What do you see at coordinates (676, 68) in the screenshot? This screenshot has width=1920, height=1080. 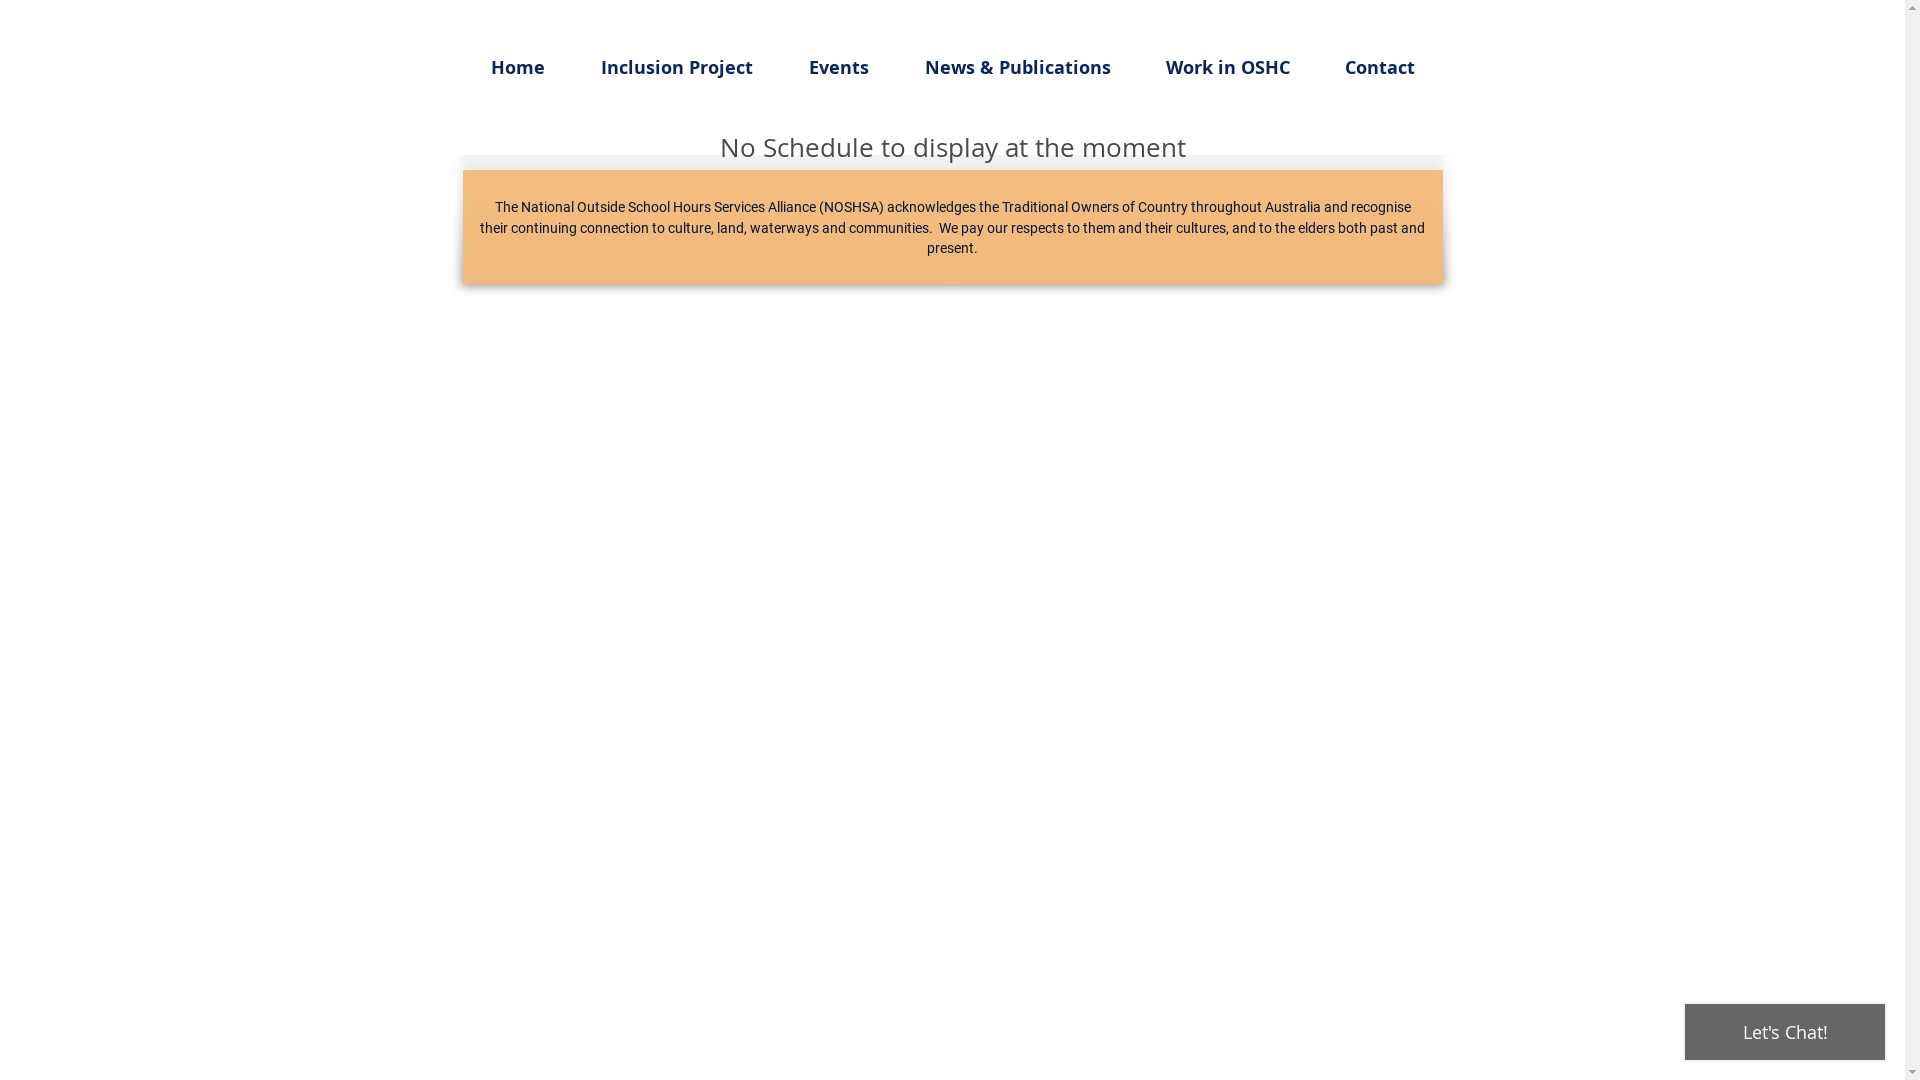 I see `Inclusion Project` at bounding box center [676, 68].